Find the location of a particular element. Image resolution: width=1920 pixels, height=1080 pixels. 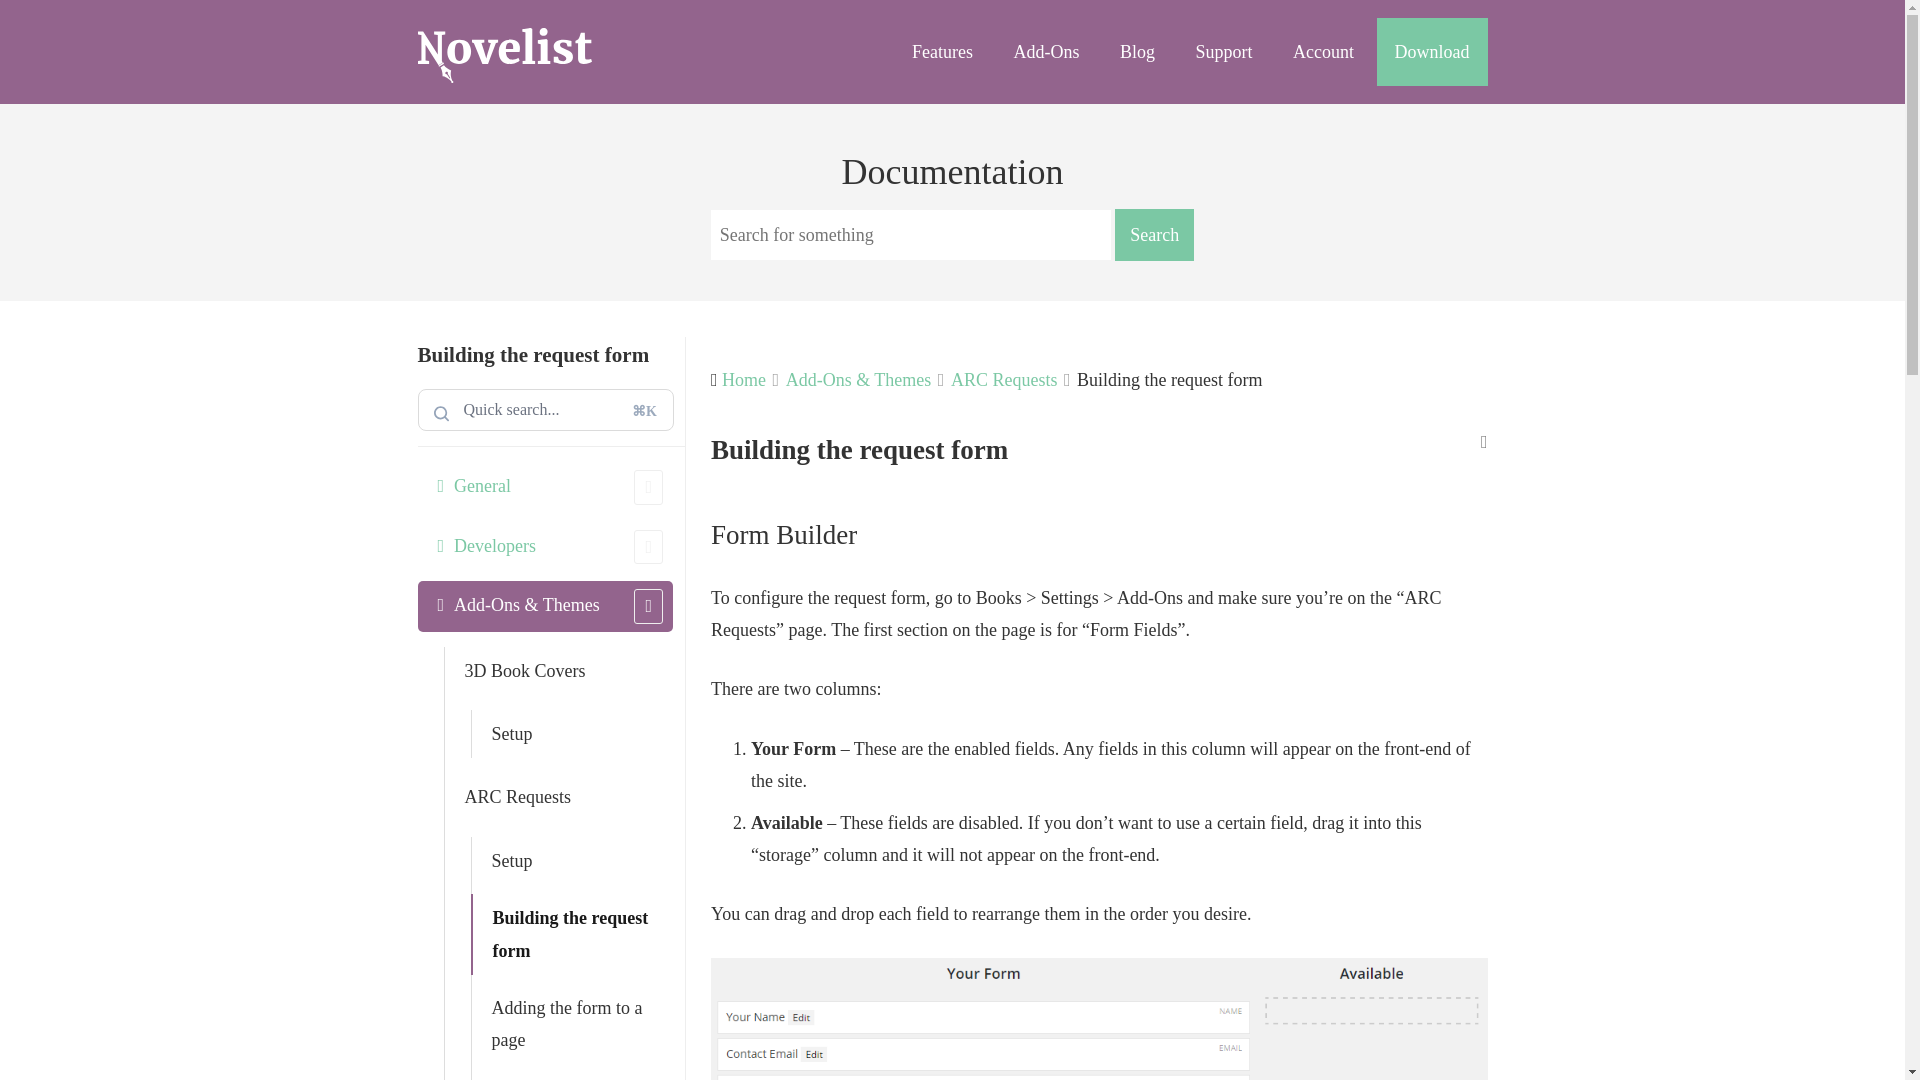

Features is located at coordinates (942, 52).